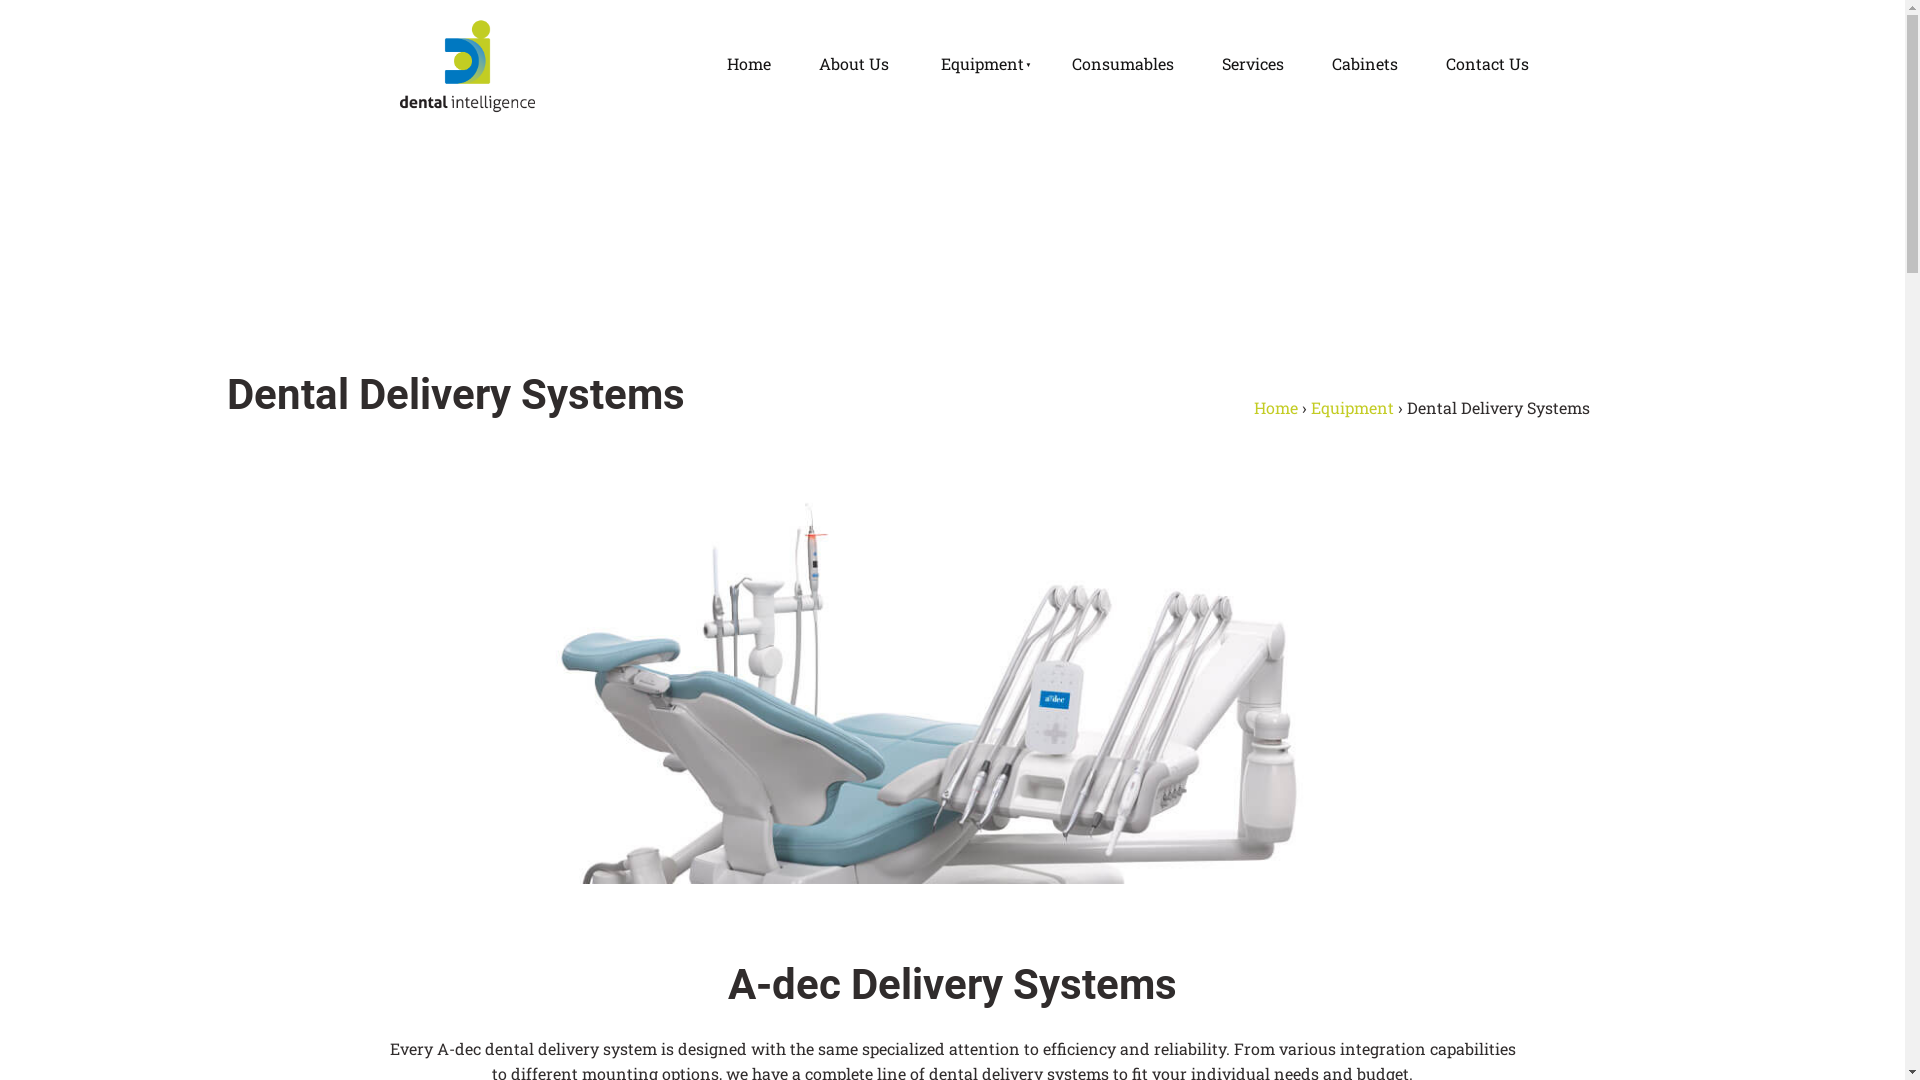 Image resolution: width=1920 pixels, height=1080 pixels. What do you see at coordinates (1365, 65) in the screenshot?
I see `Cabinets` at bounding box center [1365, 65].